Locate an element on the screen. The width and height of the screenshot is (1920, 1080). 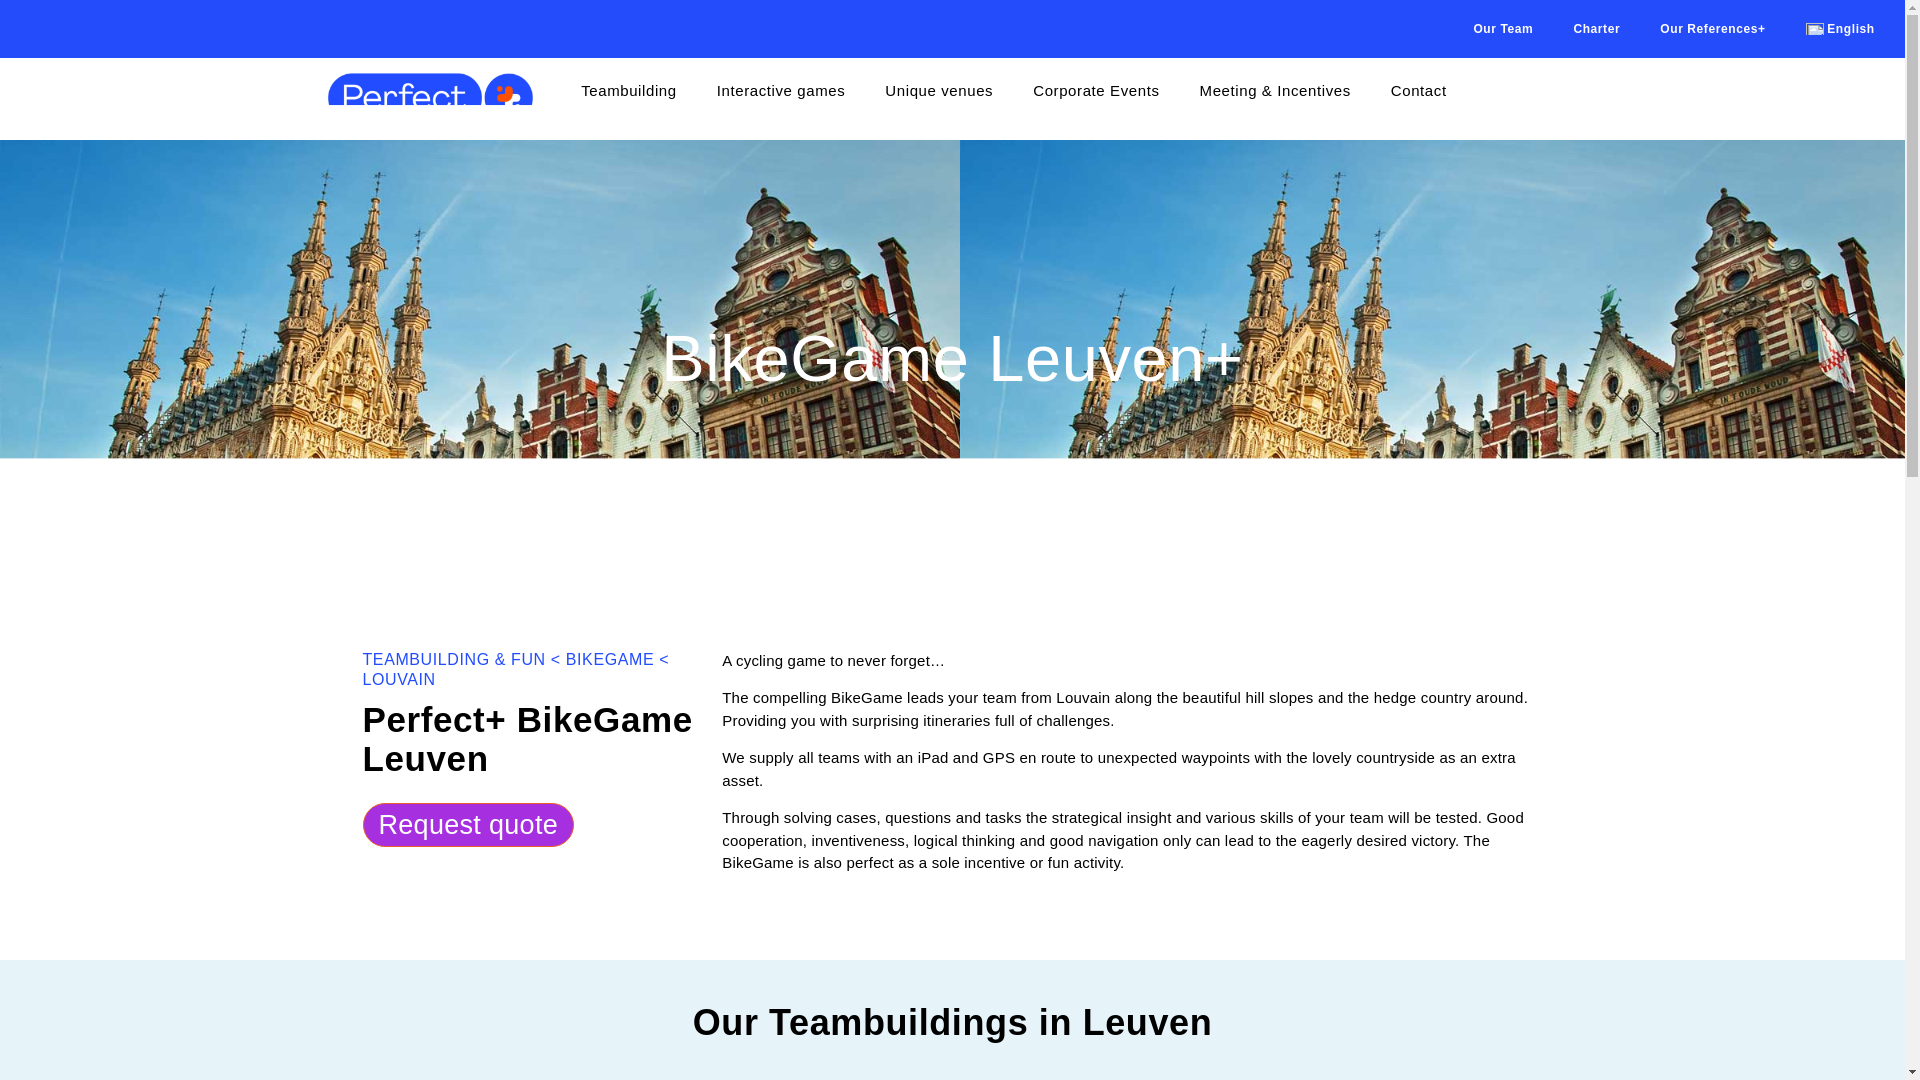
Our Team is located at coordinates (1503, 28).